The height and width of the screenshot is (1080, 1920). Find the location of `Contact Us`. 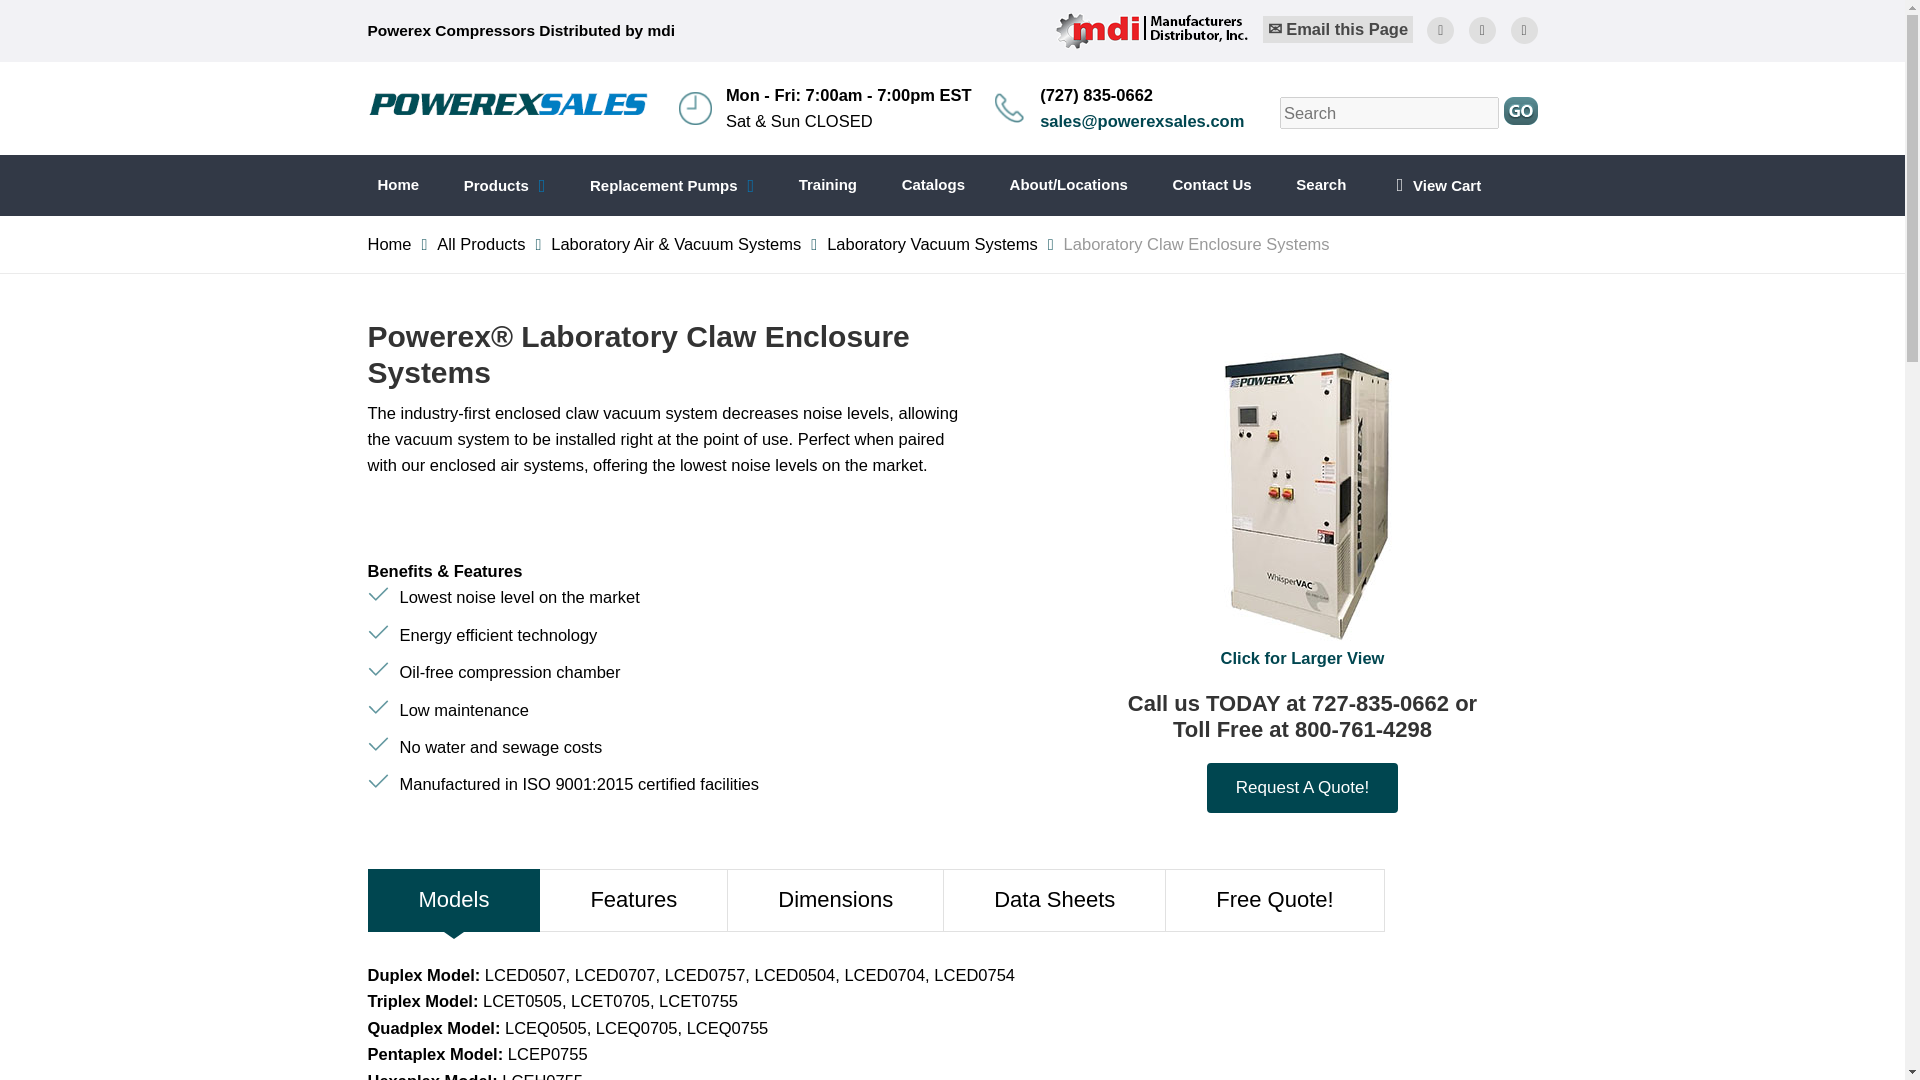

Contact Us is located at coordinates (1211, 185).